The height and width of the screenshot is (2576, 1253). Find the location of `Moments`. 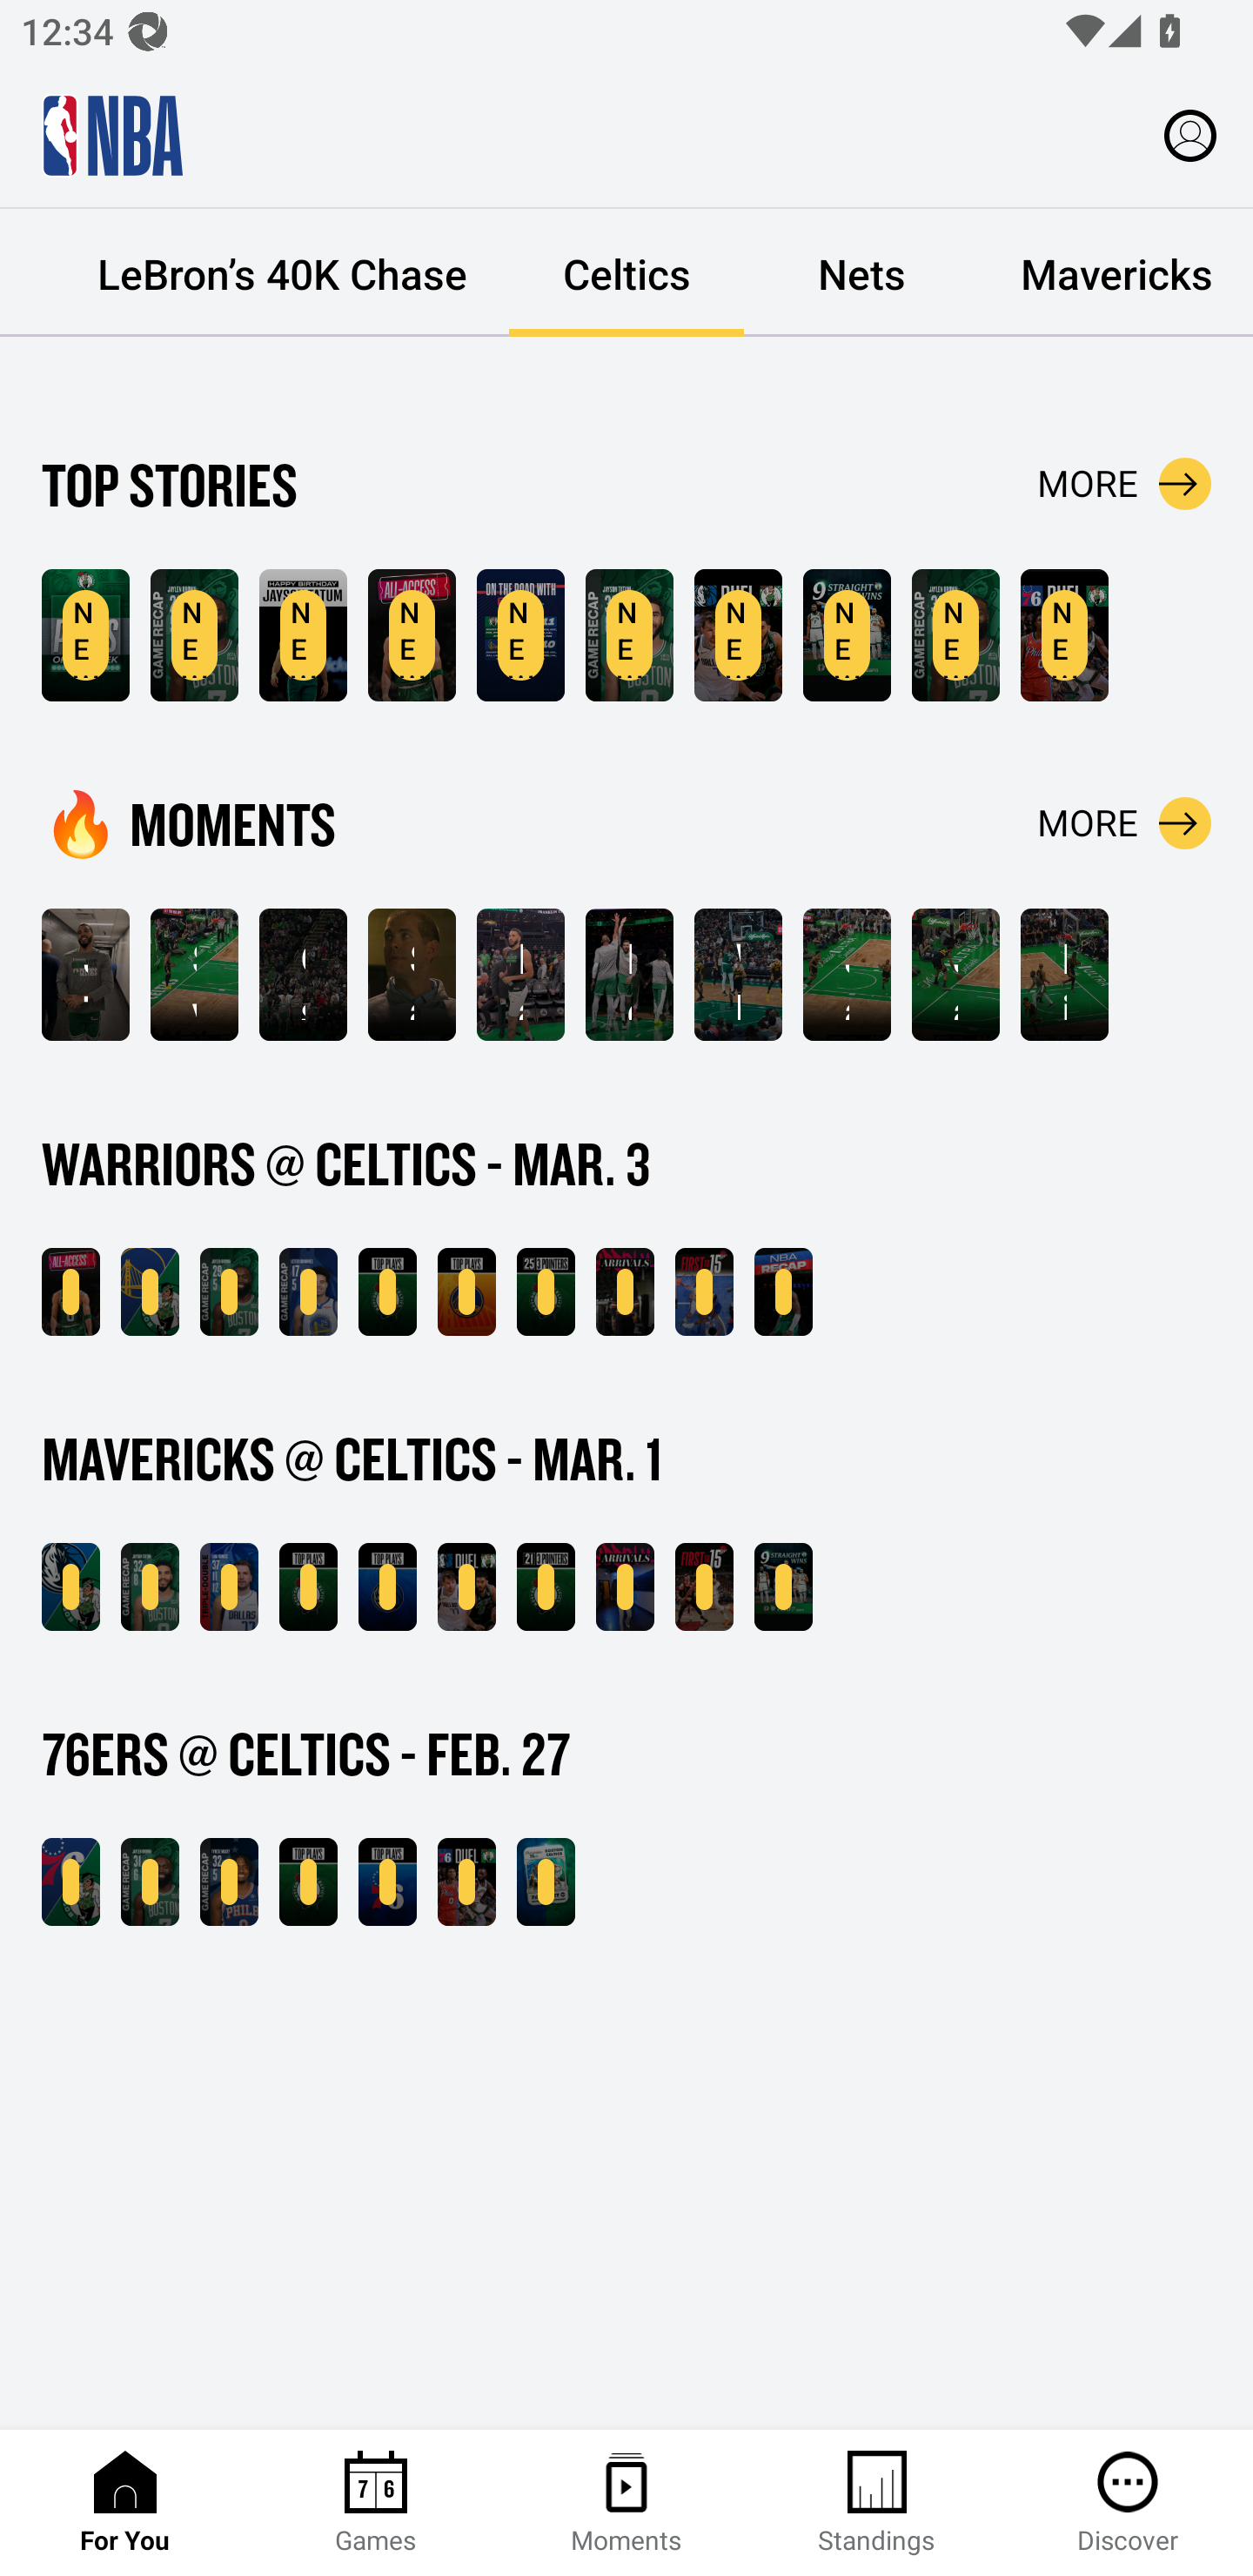

Moments is located at coordinates (626, 2503).